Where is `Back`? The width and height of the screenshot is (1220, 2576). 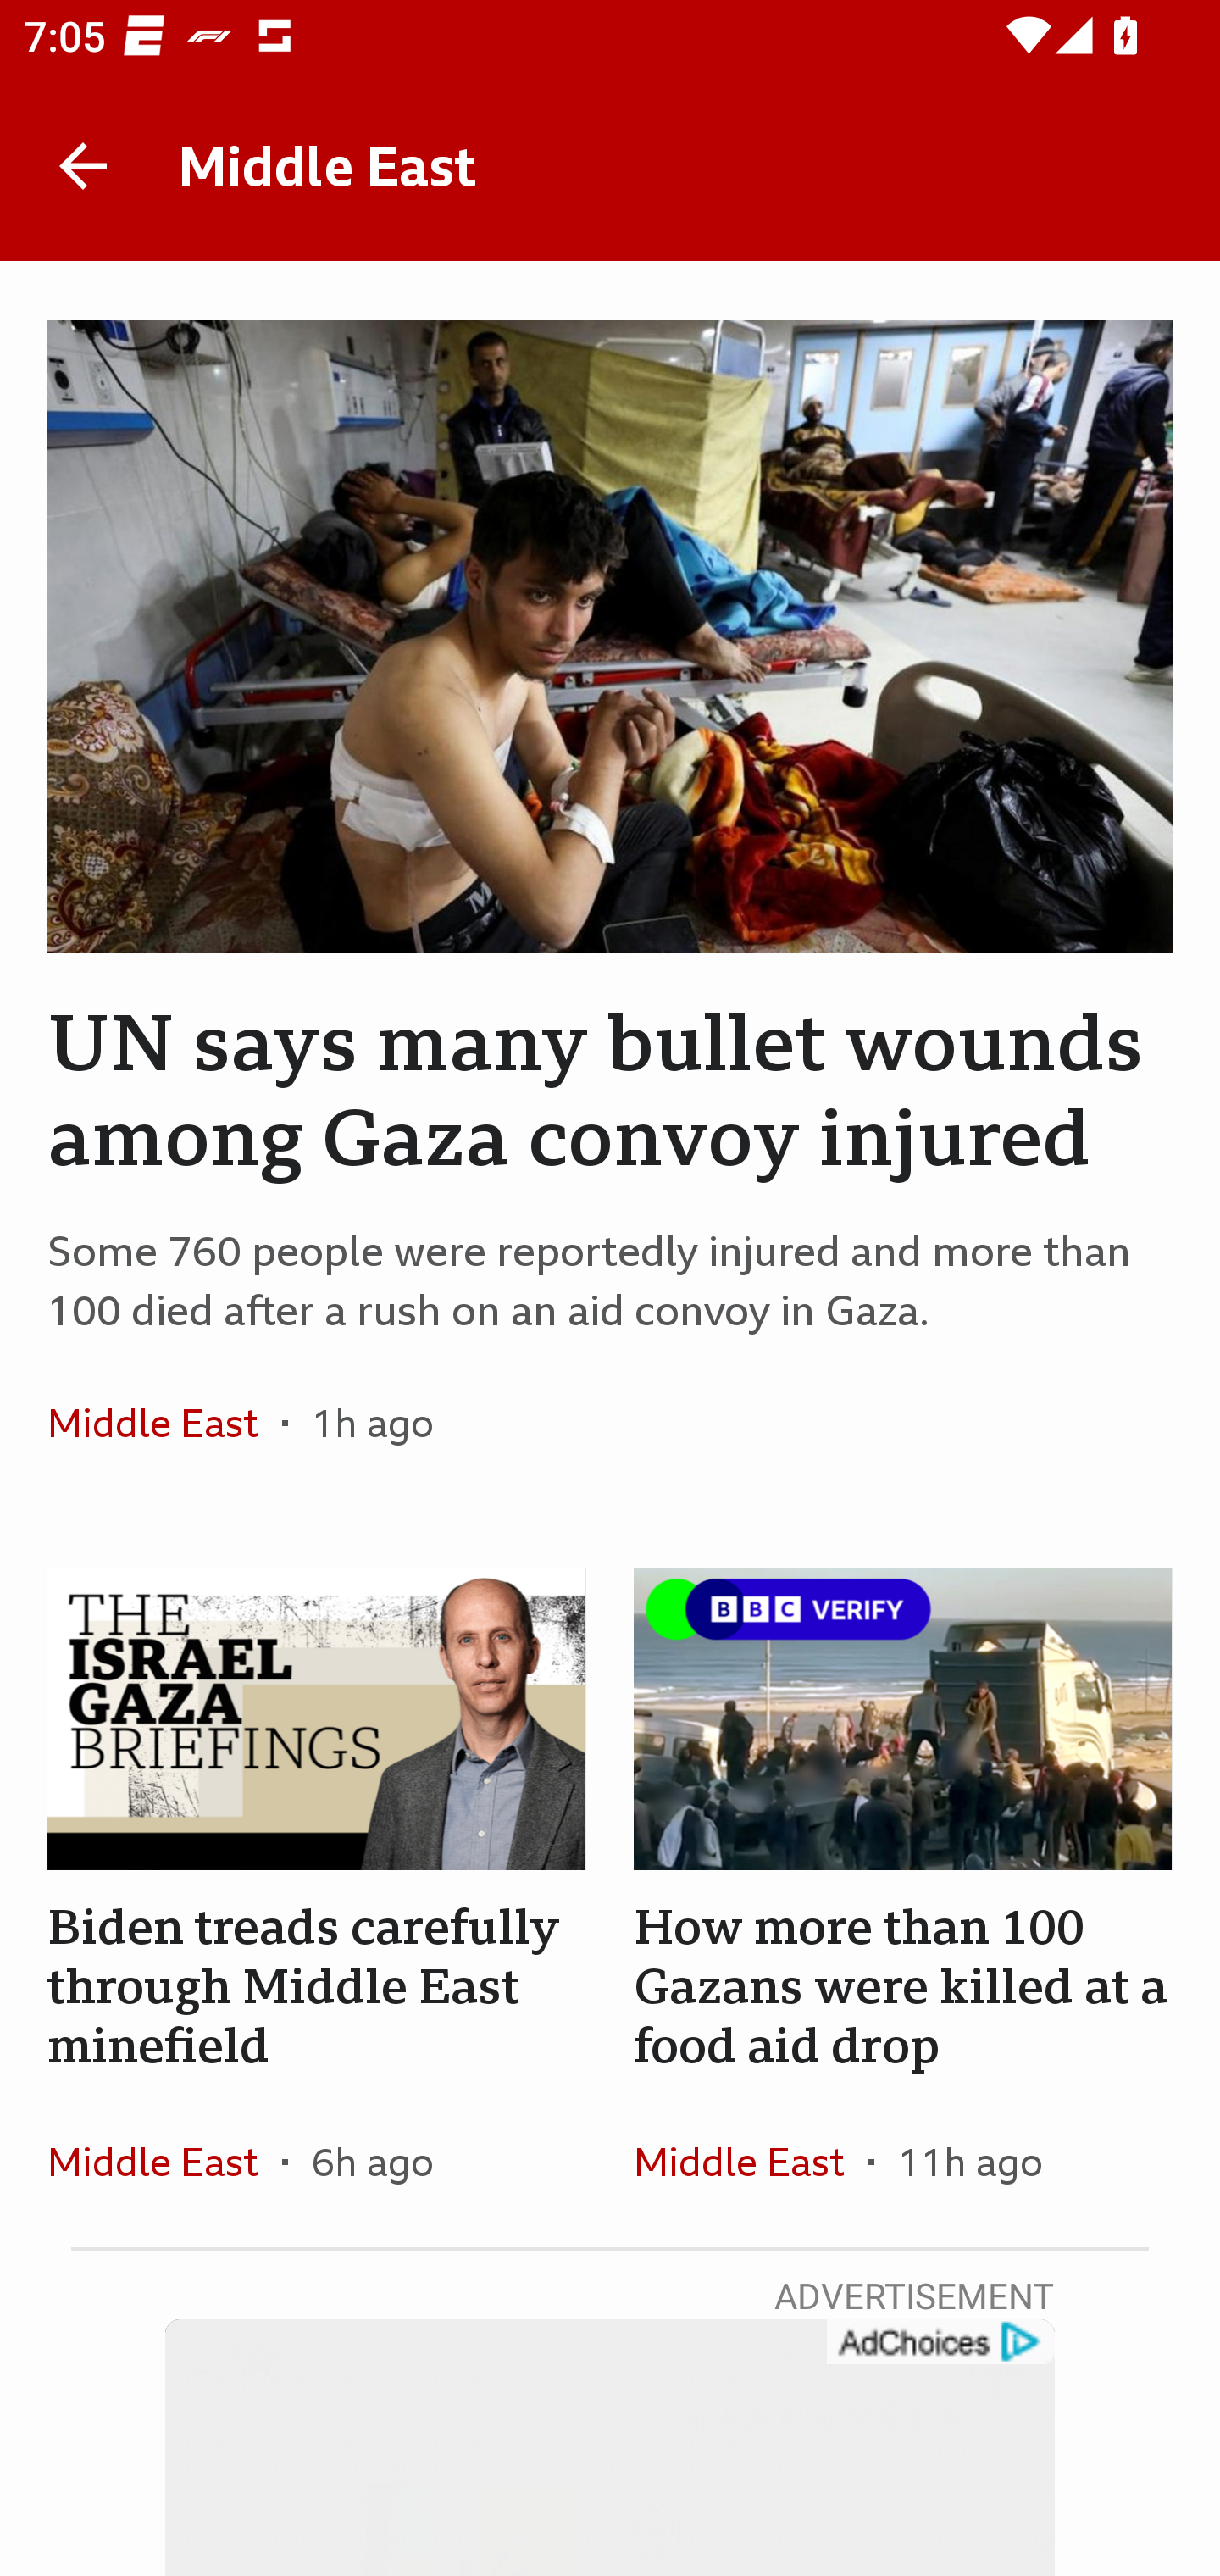
Back is located at coordinates (83, 166).